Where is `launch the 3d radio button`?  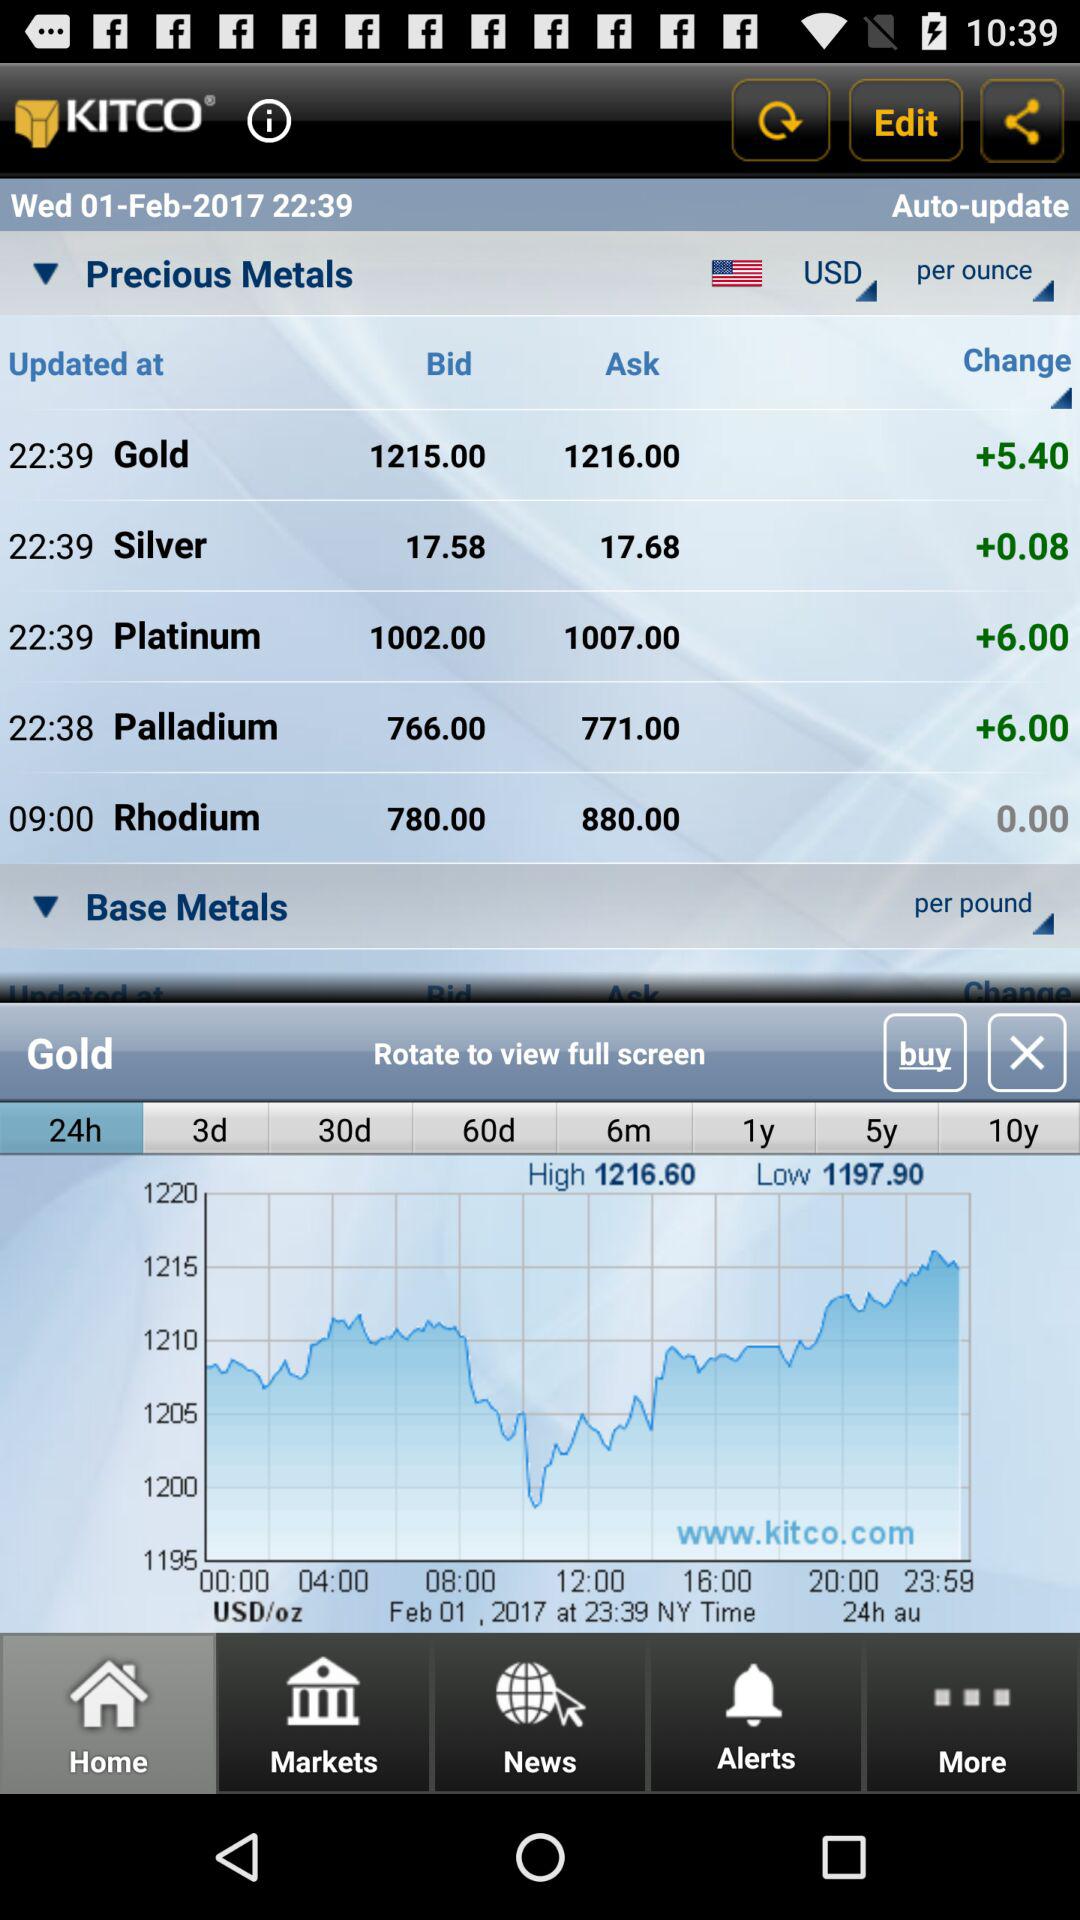
launch the 3d radio button is located at coordinates (206, 1128).